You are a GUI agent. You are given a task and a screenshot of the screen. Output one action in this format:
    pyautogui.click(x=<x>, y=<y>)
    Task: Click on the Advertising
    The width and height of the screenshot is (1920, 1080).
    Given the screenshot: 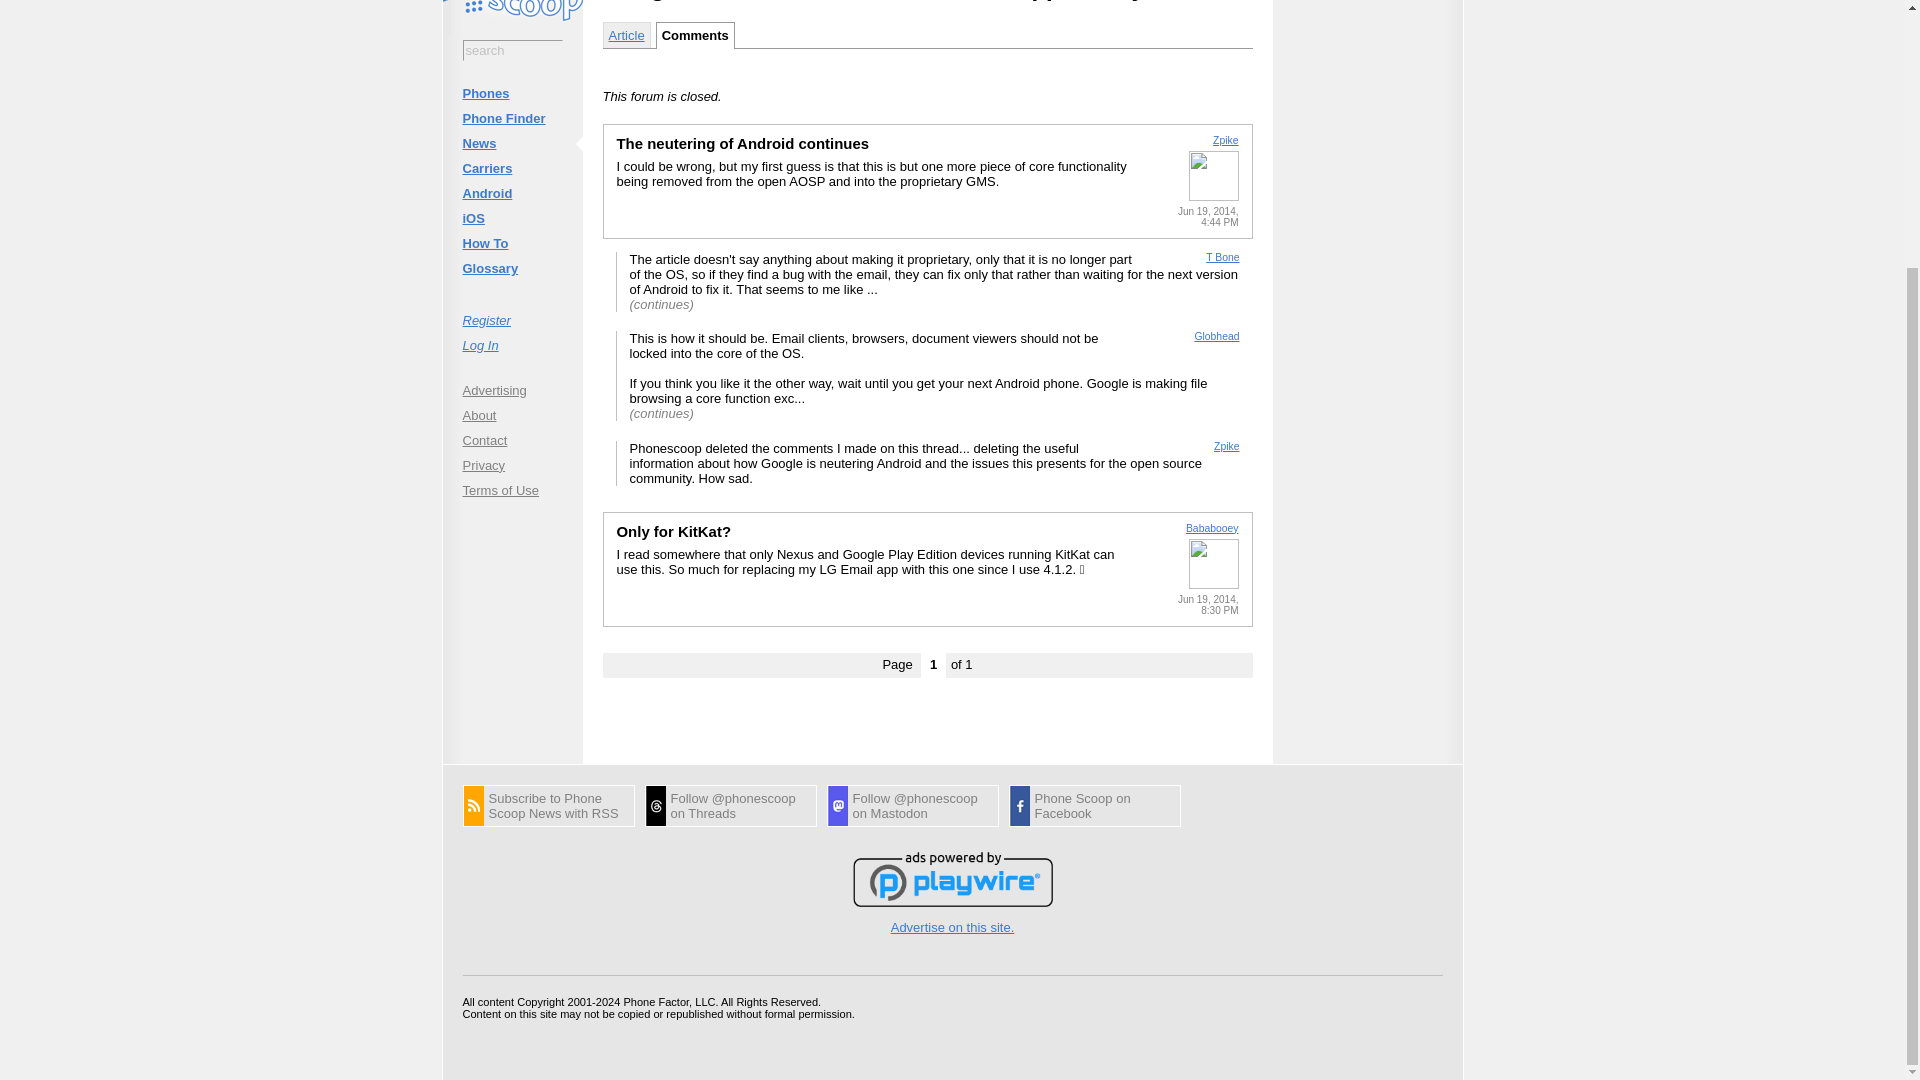 What is the action you would take?
    pyautogui.click(x=511, y=390)
    